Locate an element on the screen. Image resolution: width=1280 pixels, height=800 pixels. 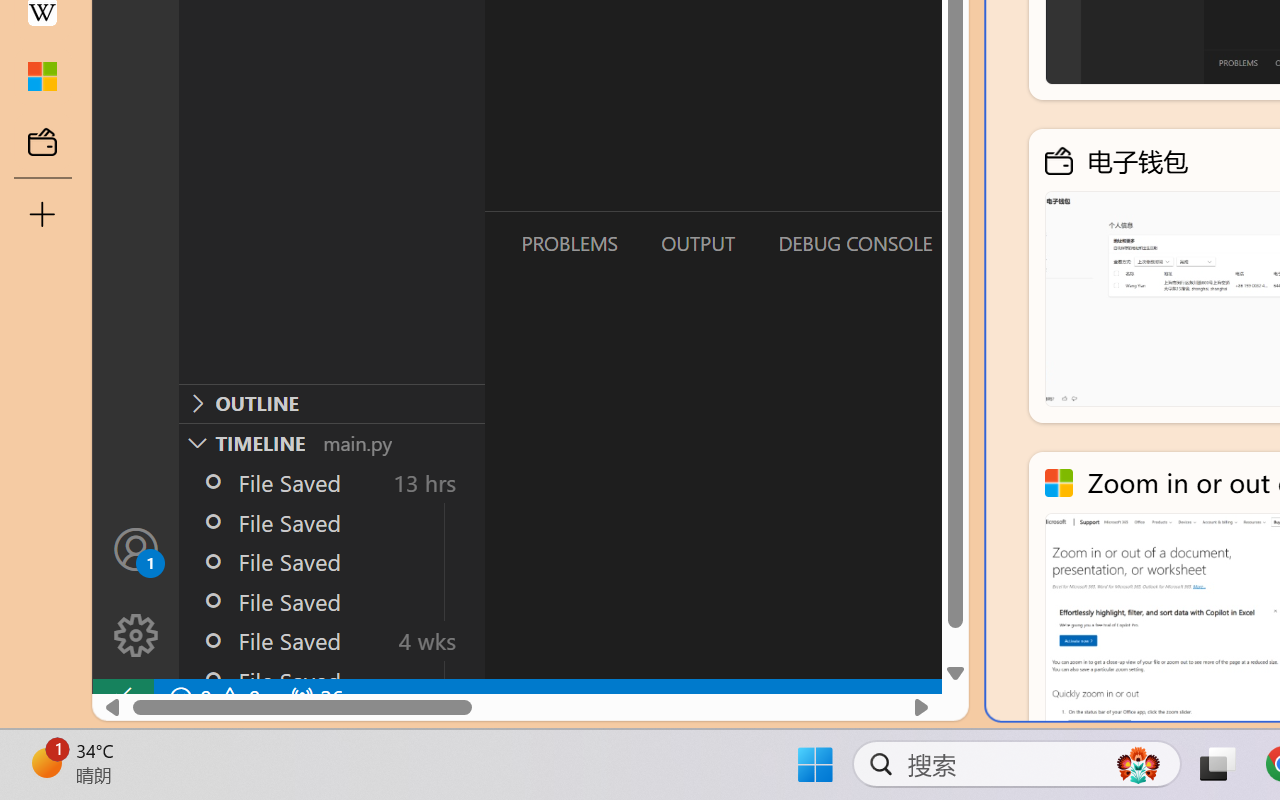
Manage is located at coordinates (136, 592).